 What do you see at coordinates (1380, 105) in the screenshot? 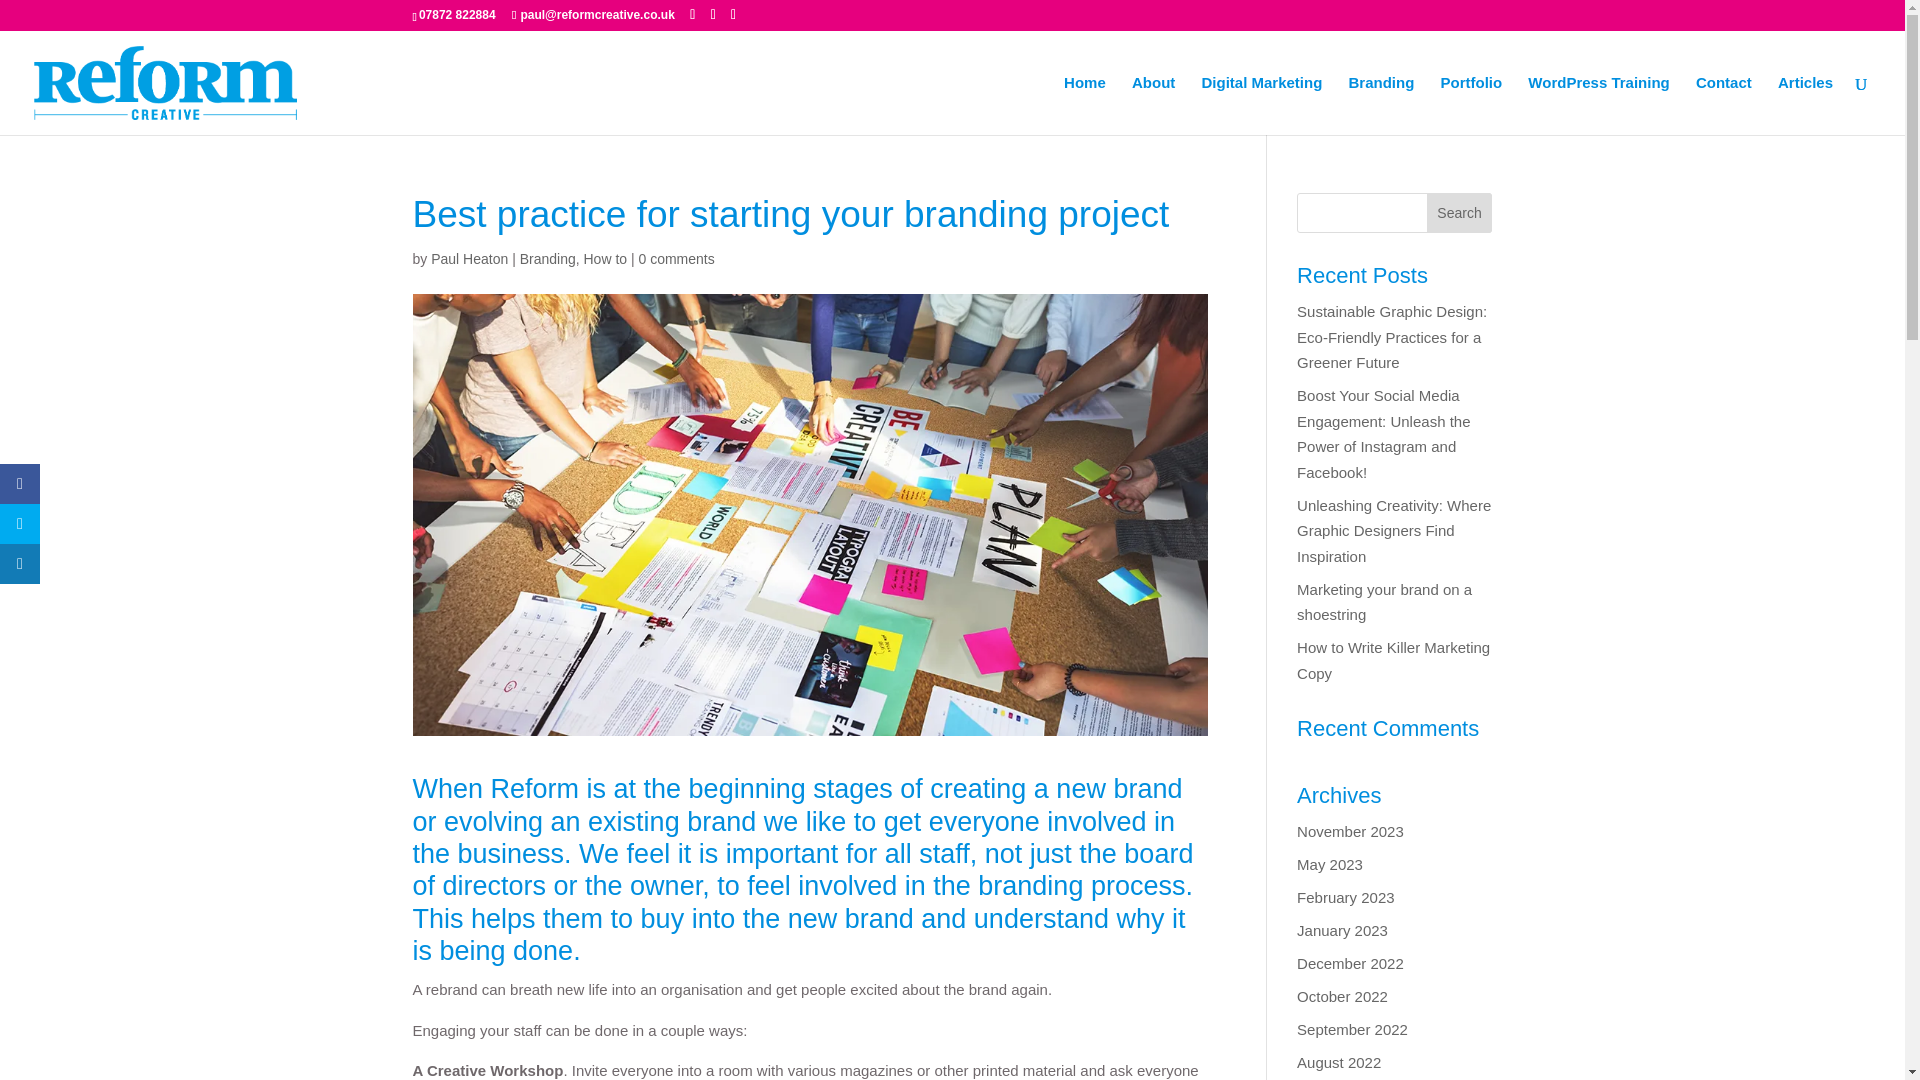
I see `Branding` at bounding box center [1380, 105].